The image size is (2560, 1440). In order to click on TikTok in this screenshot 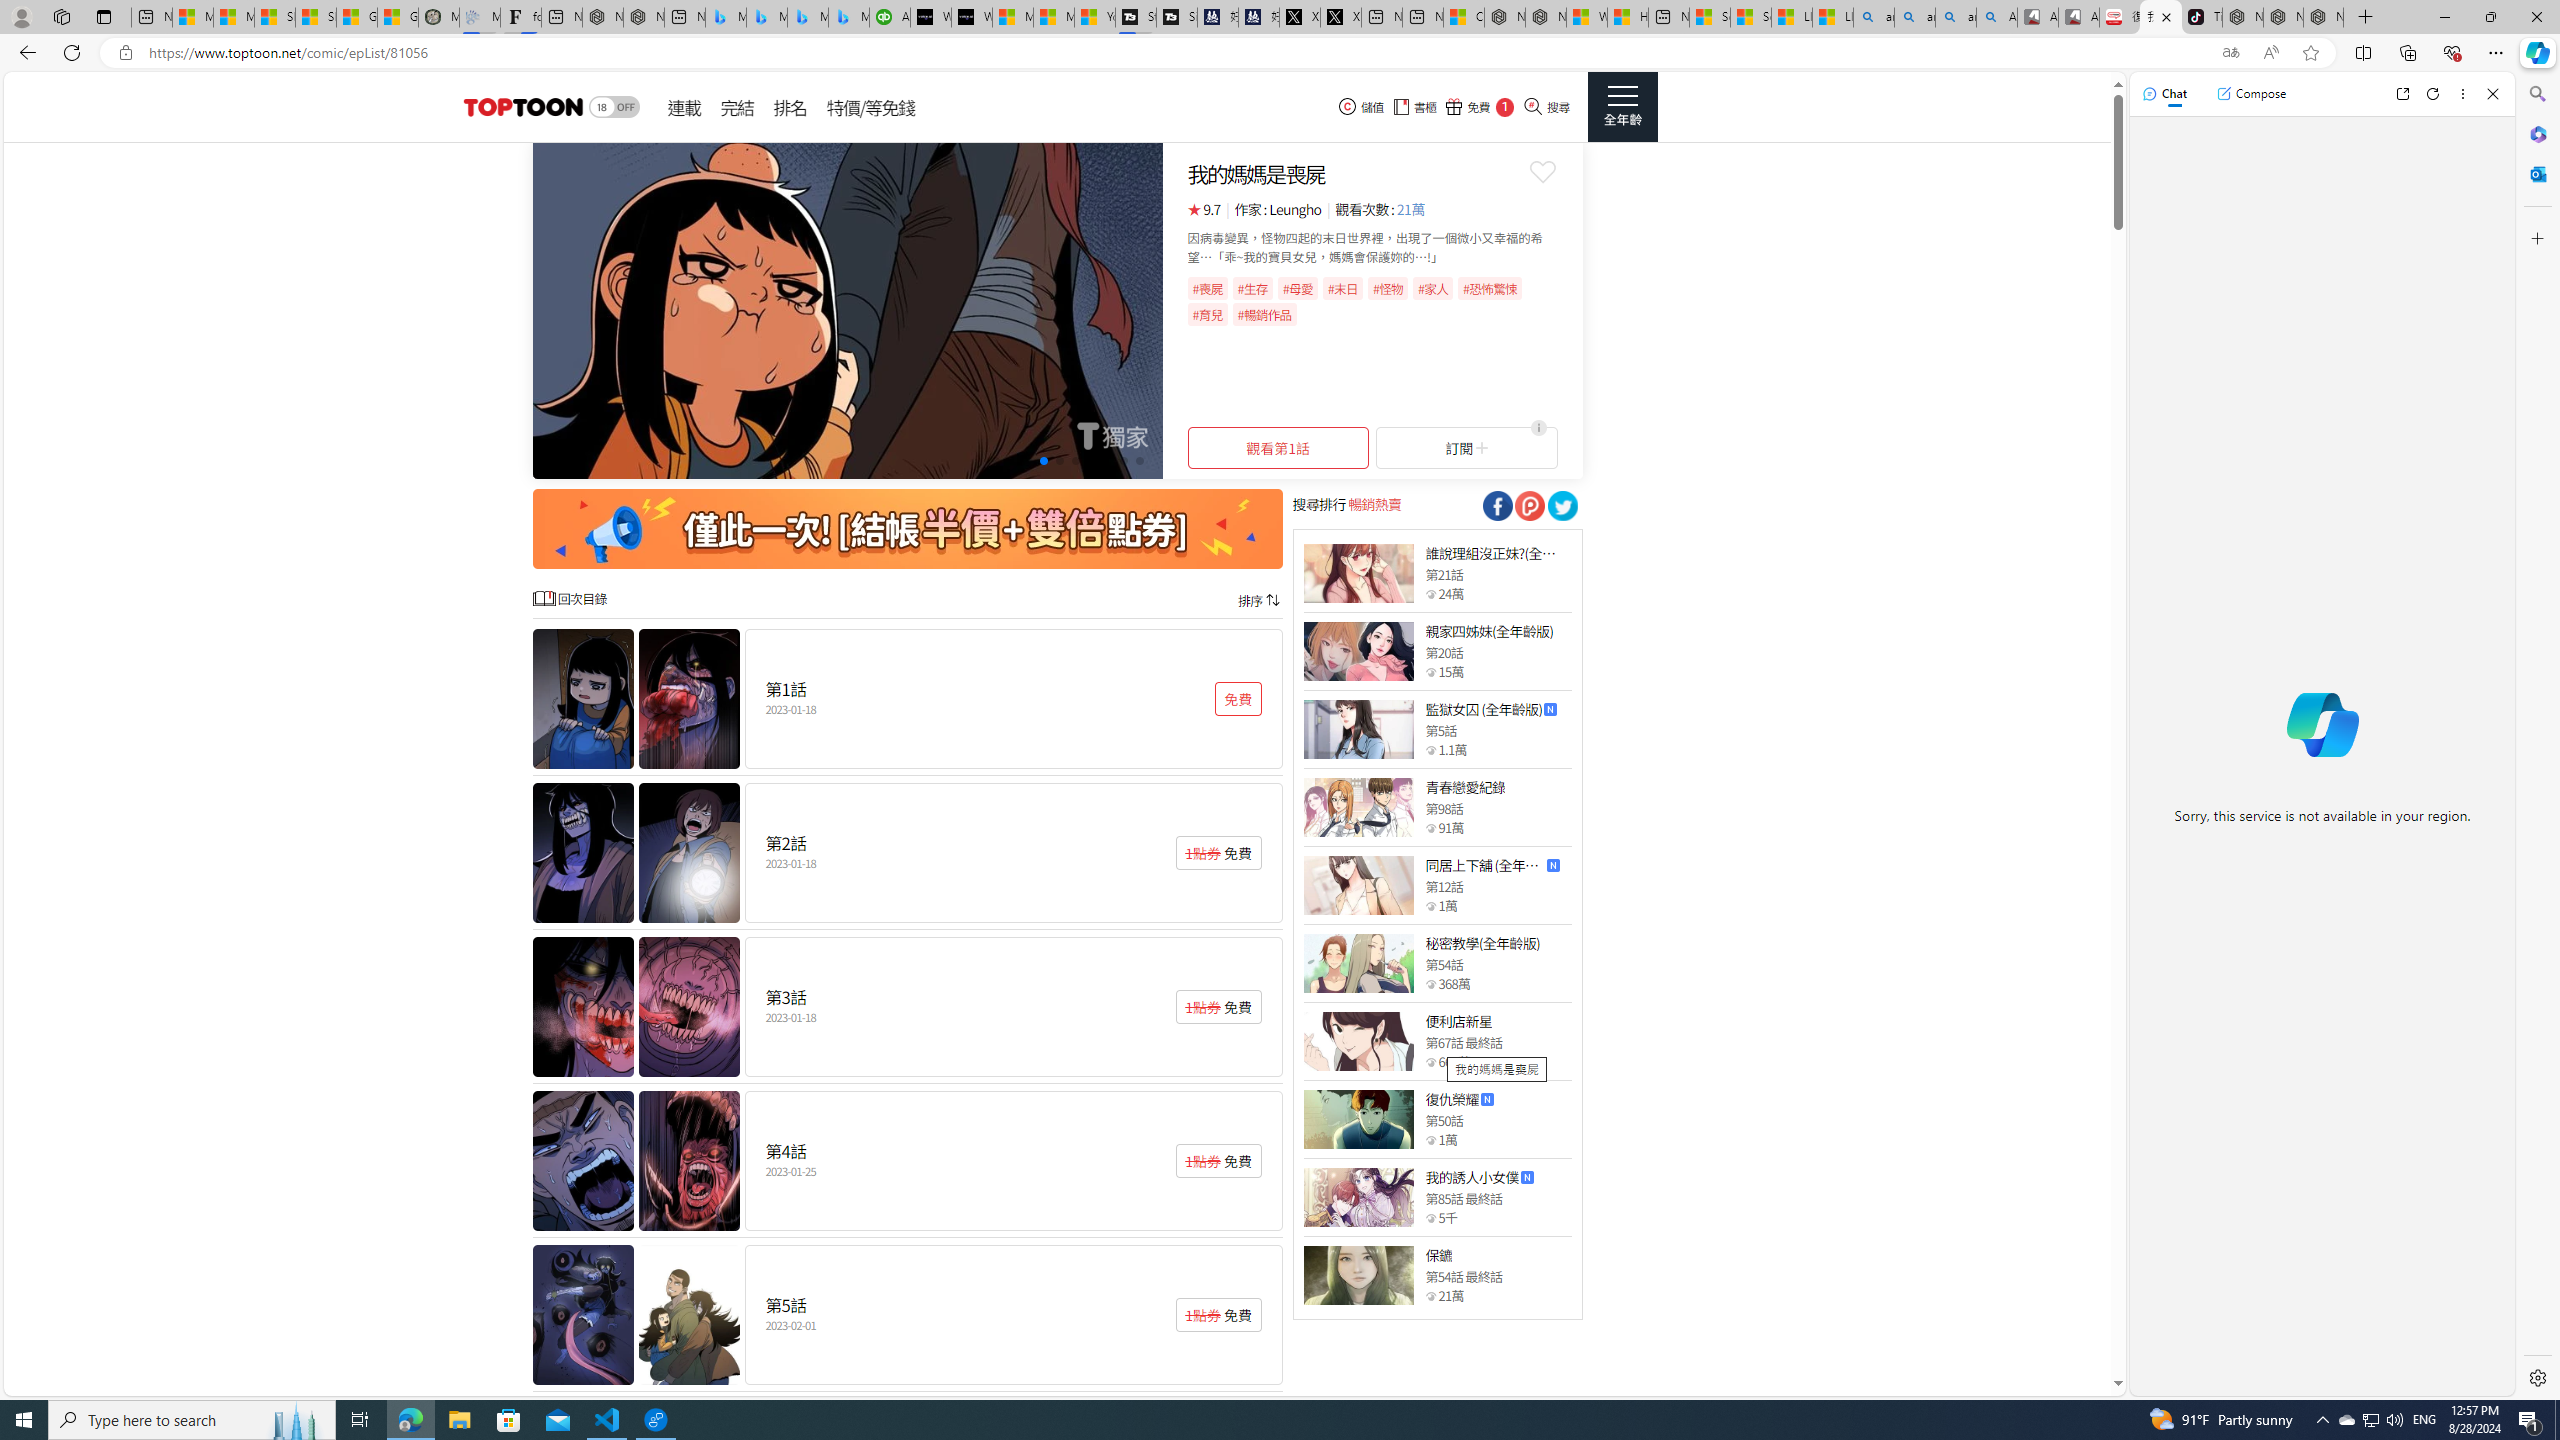, I will do `click(2201, 17)`.